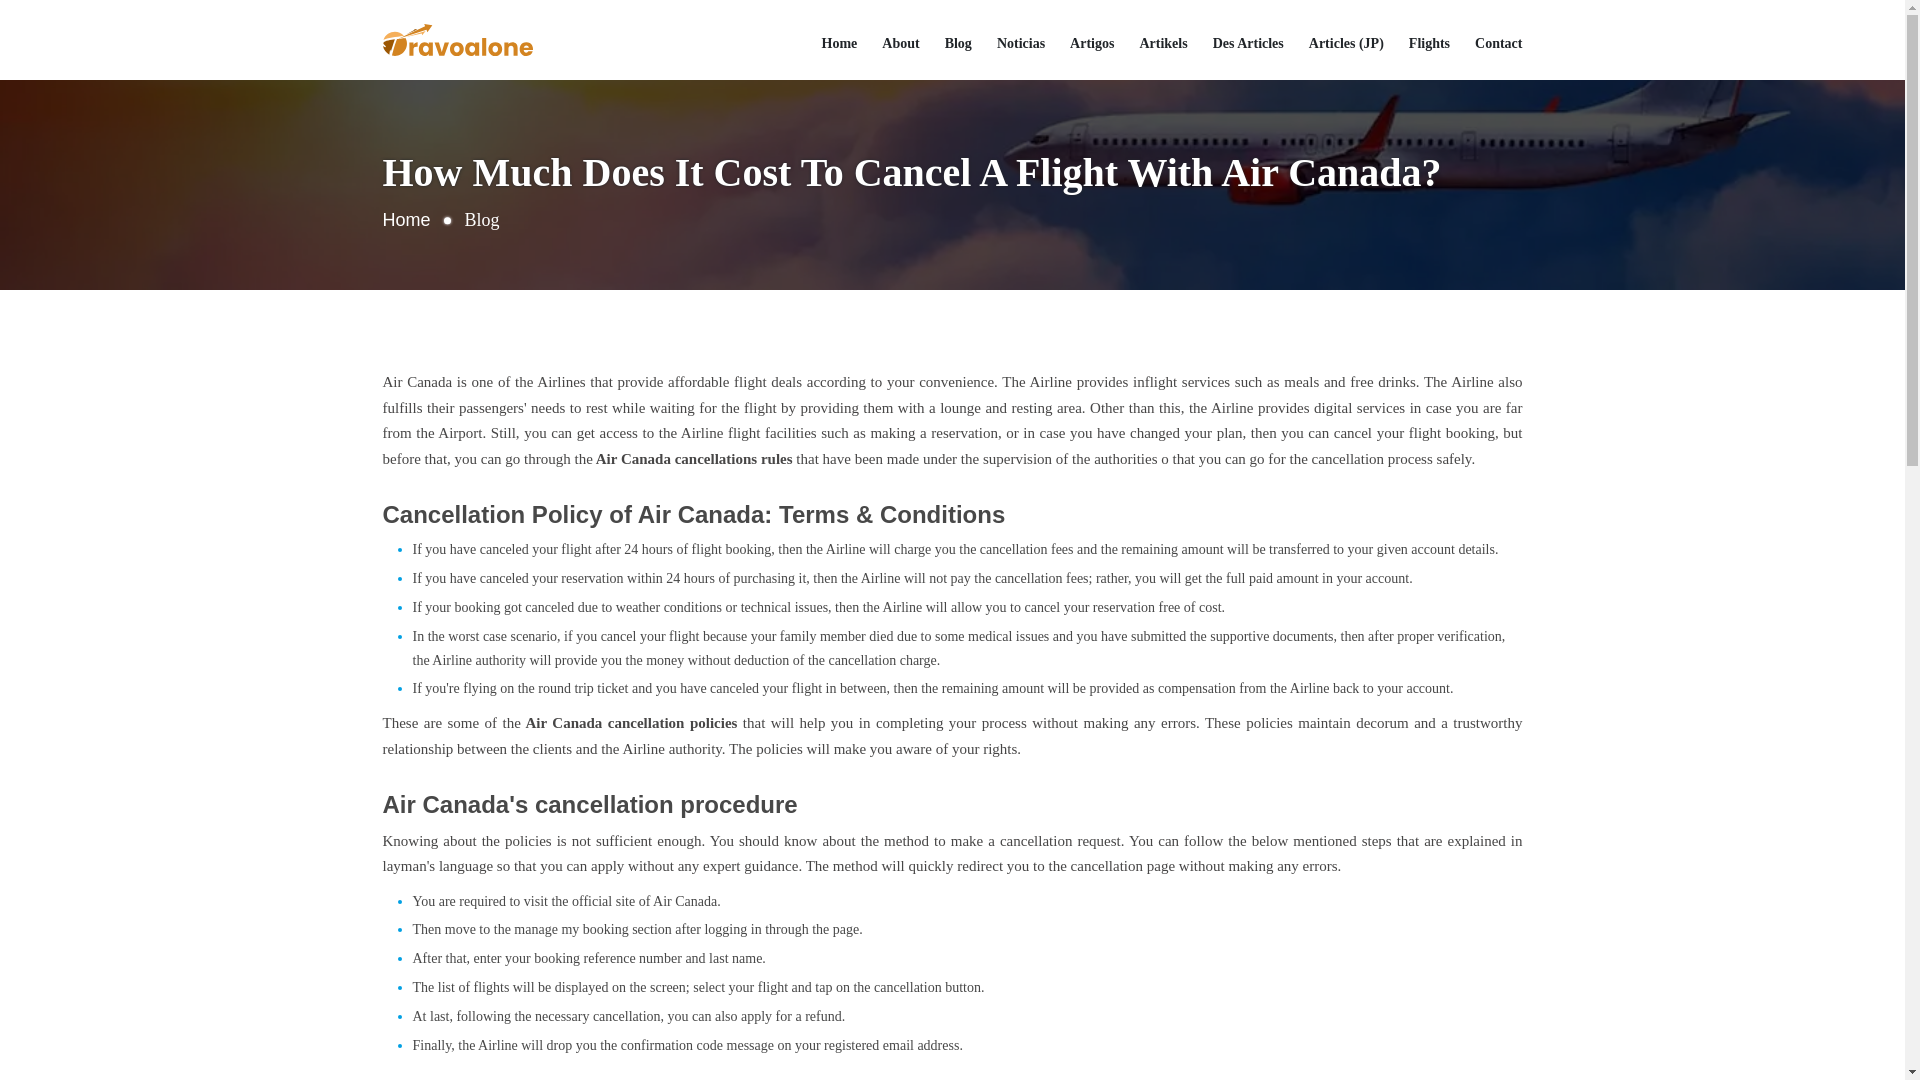 The width and height of the screenshot is (1920, 1080). What do you see at coordinates (900, 44) in the screenshot?
I see `About` at bounding box center [900, 44].